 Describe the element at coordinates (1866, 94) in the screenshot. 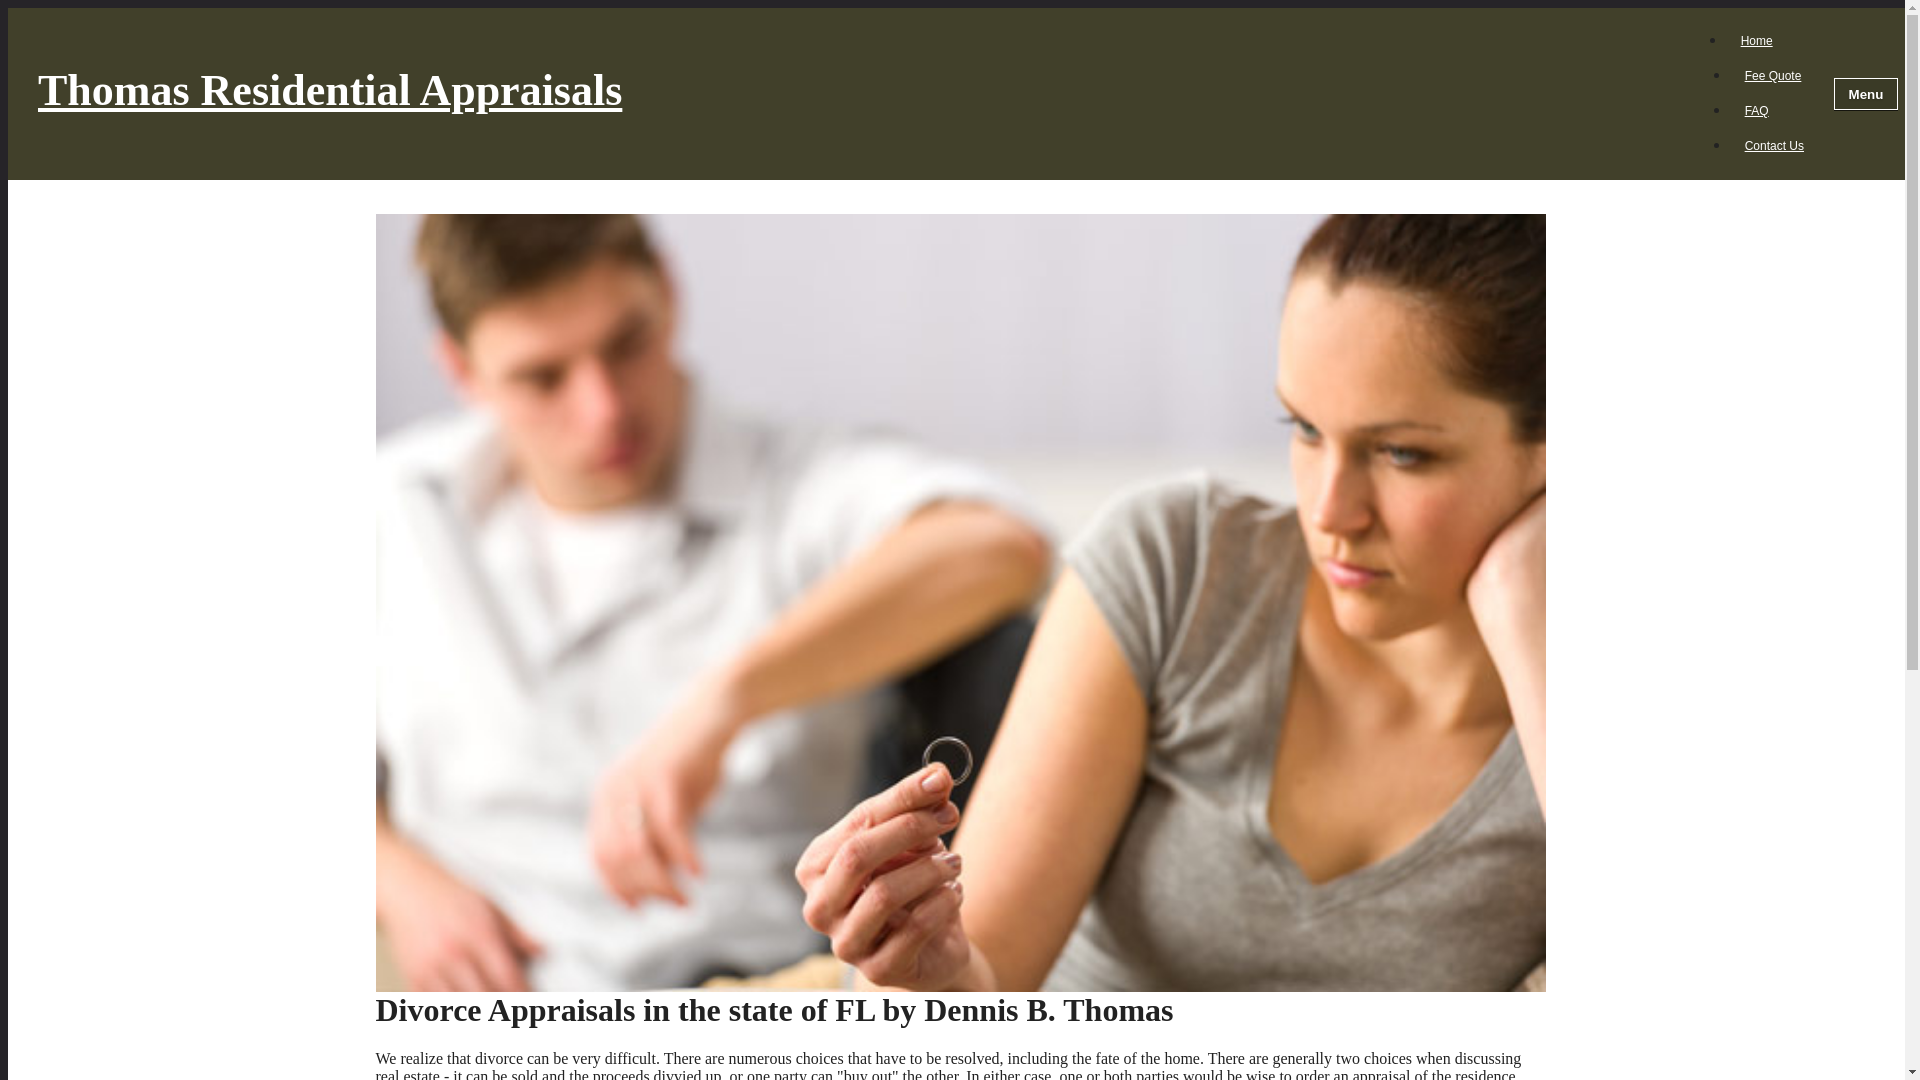

I see `Menu` at that location.